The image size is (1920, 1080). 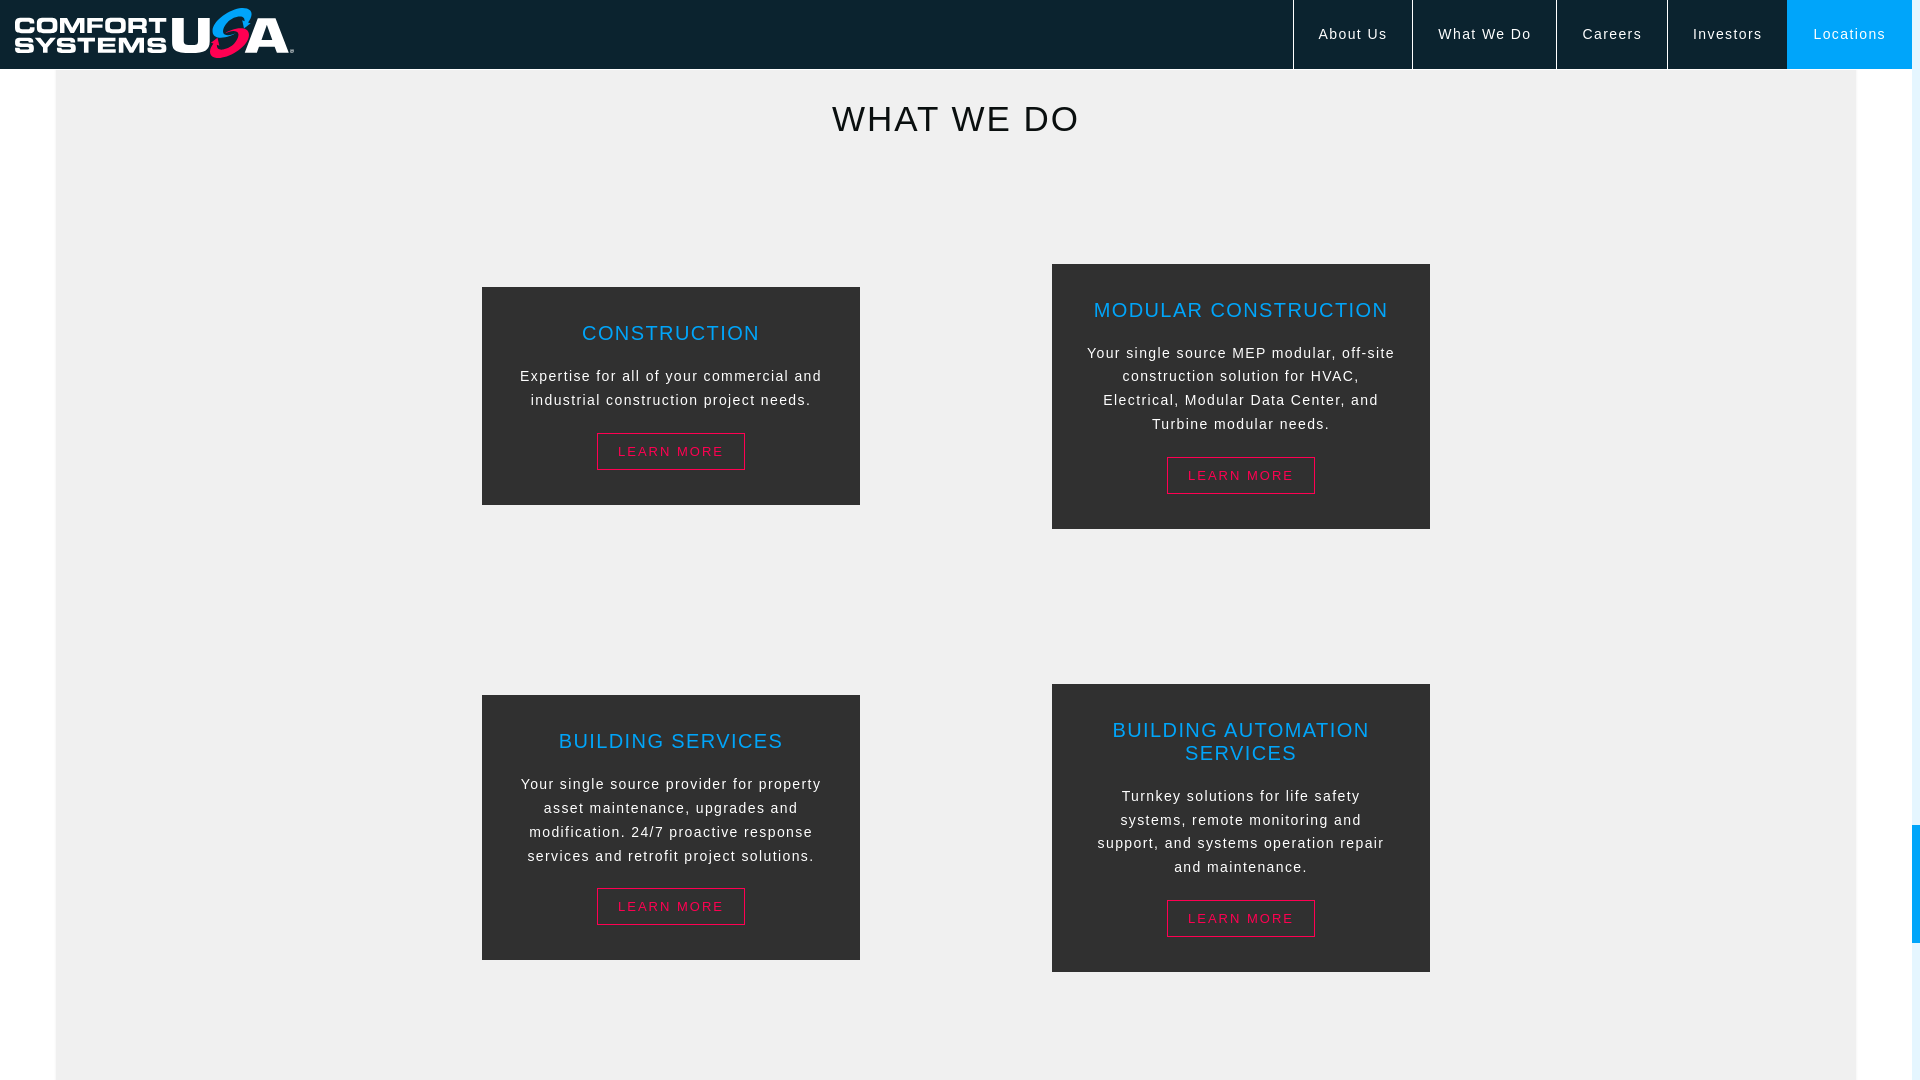 I want to click on LEARN MORE, so click(x=670, y=451).